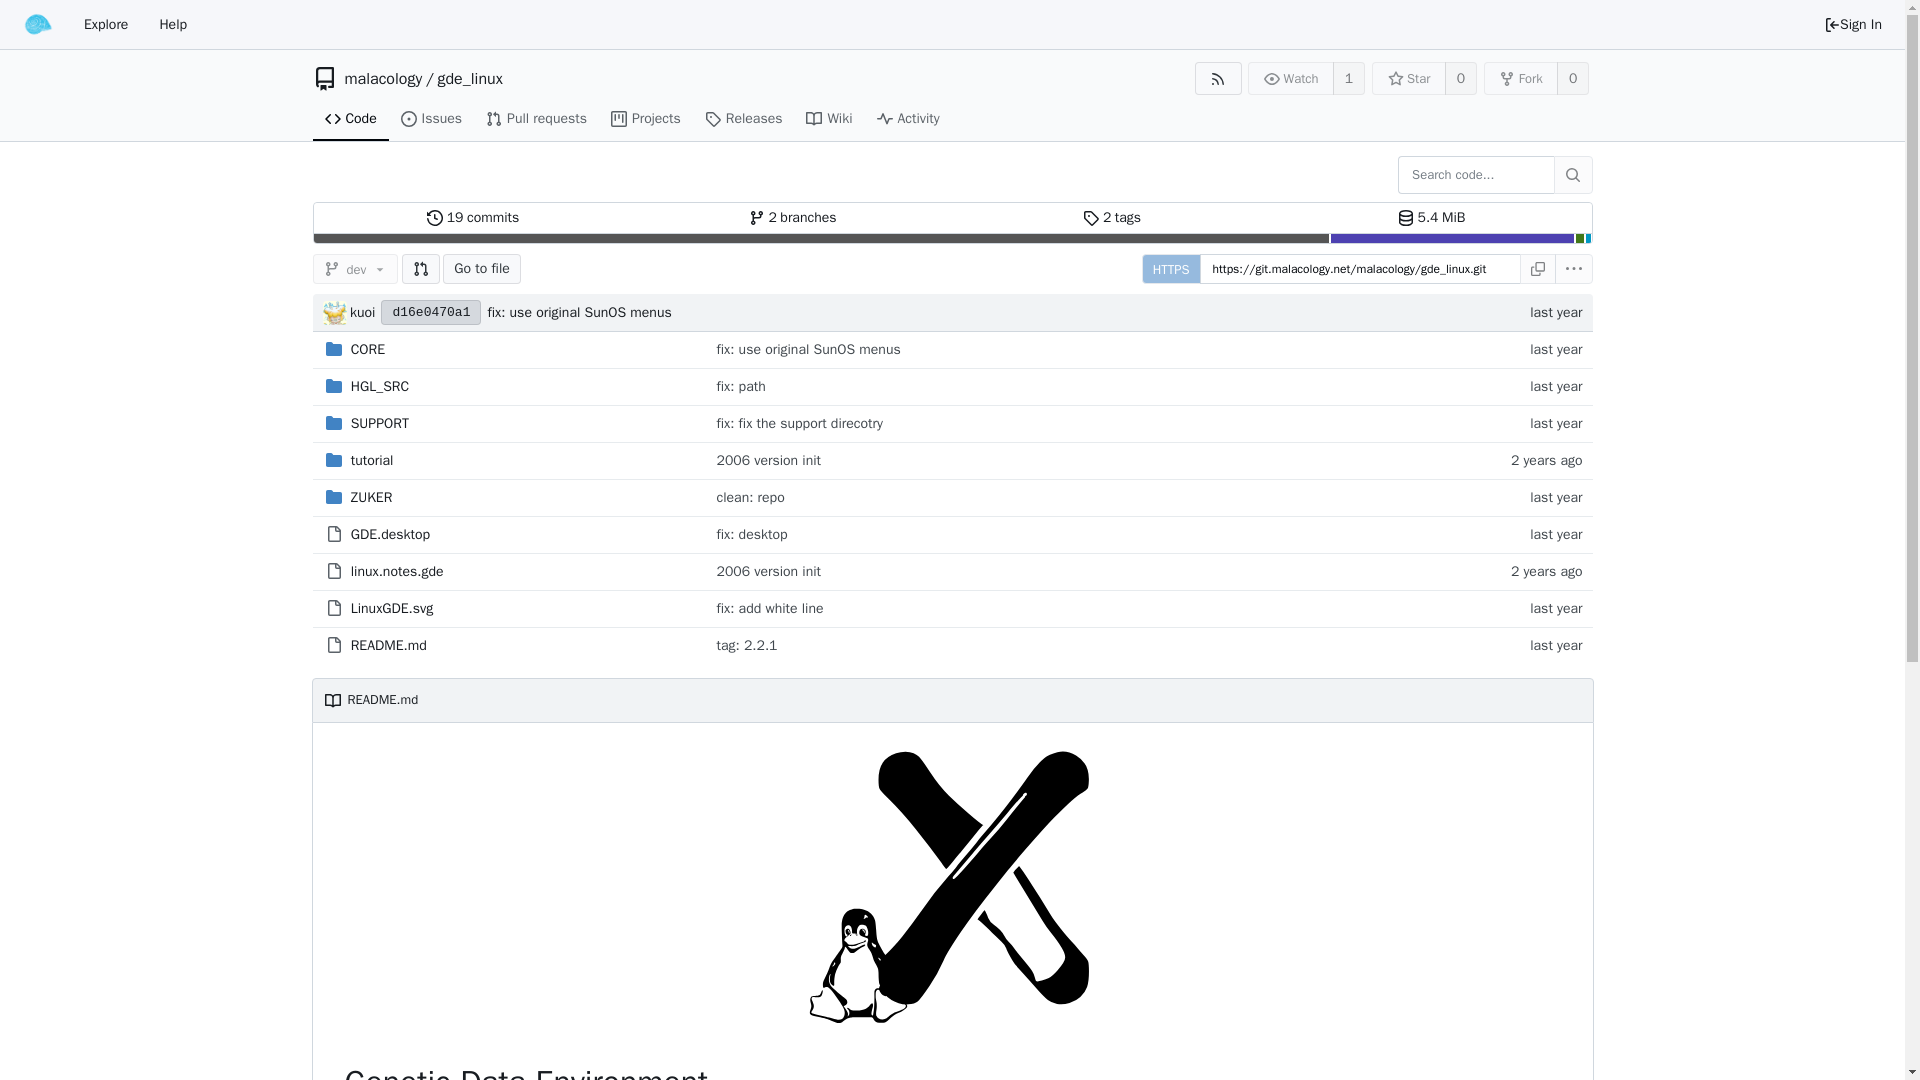  What do you see at coordinates (432, 120) in the screenshot?
I see `0` at bounding box center [432, 120].